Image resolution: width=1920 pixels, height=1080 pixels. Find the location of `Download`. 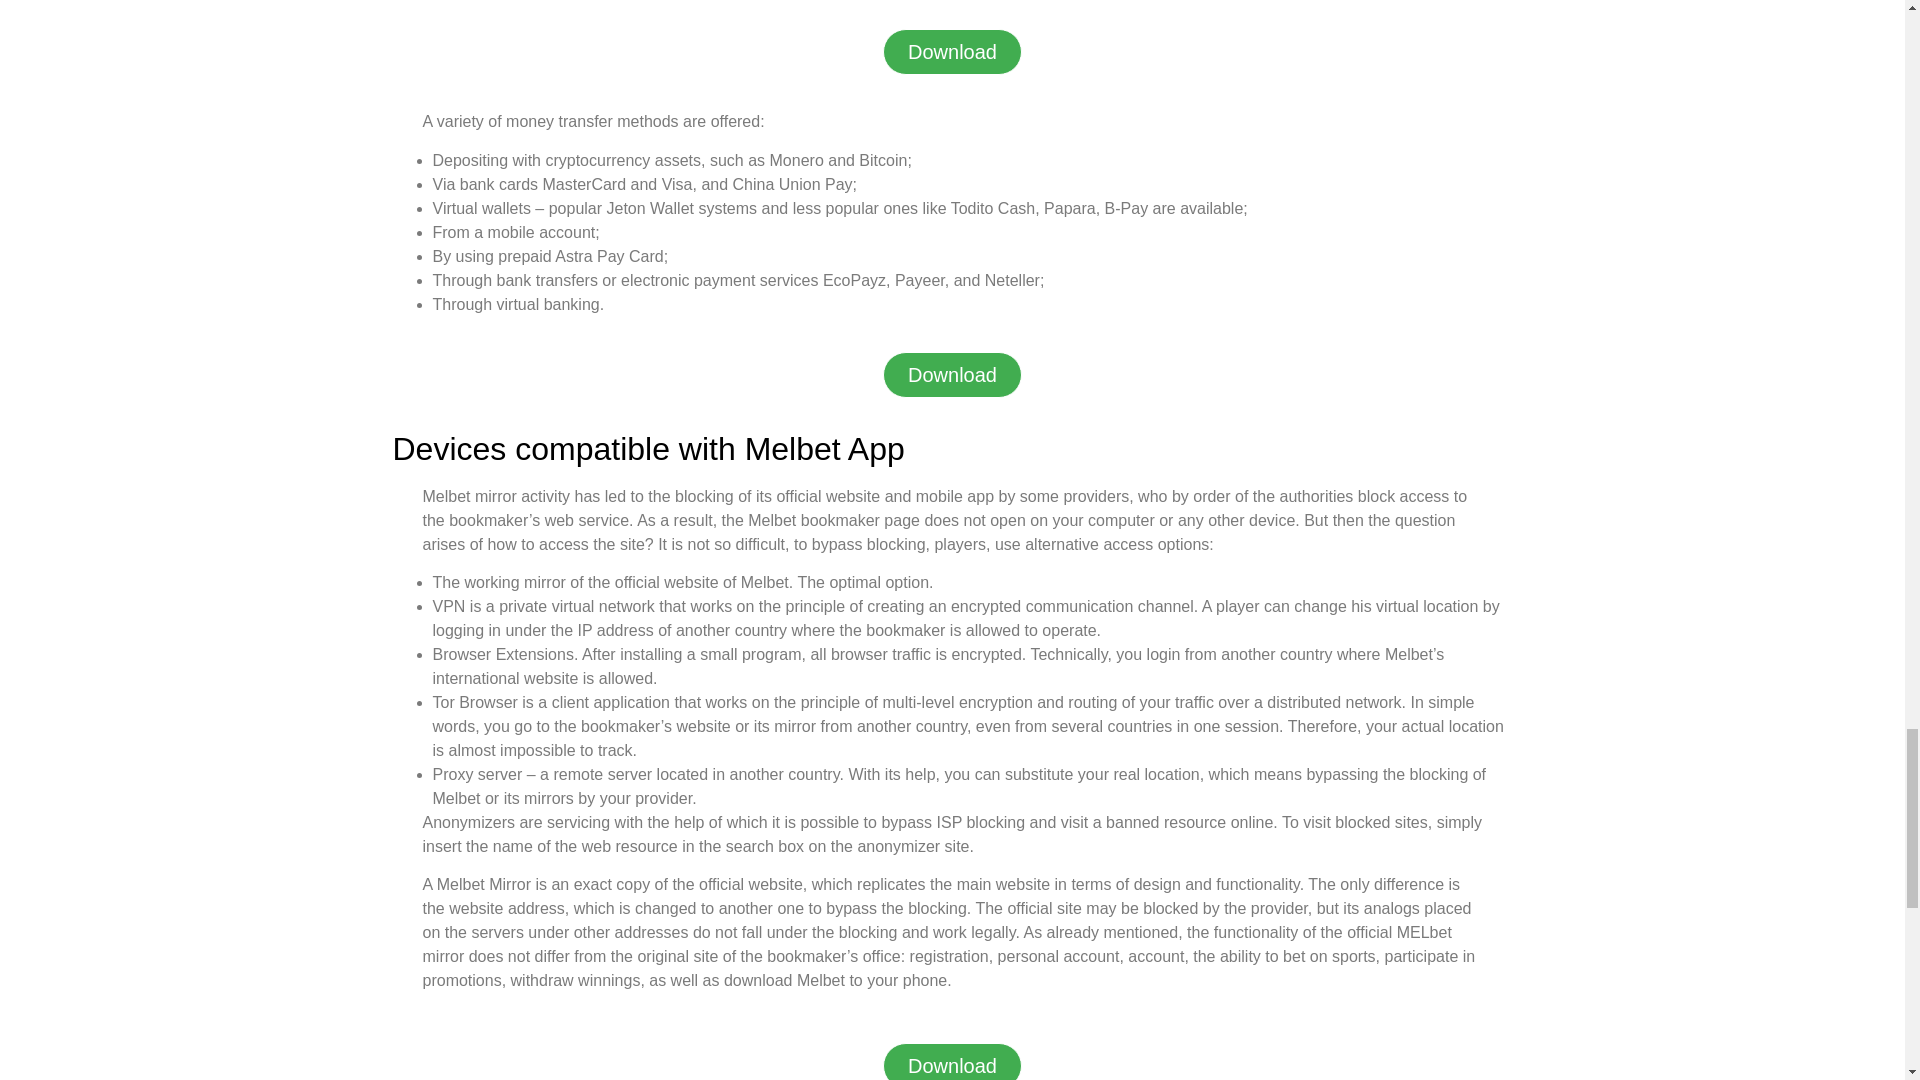

Download is located at coordinates (952, 52).